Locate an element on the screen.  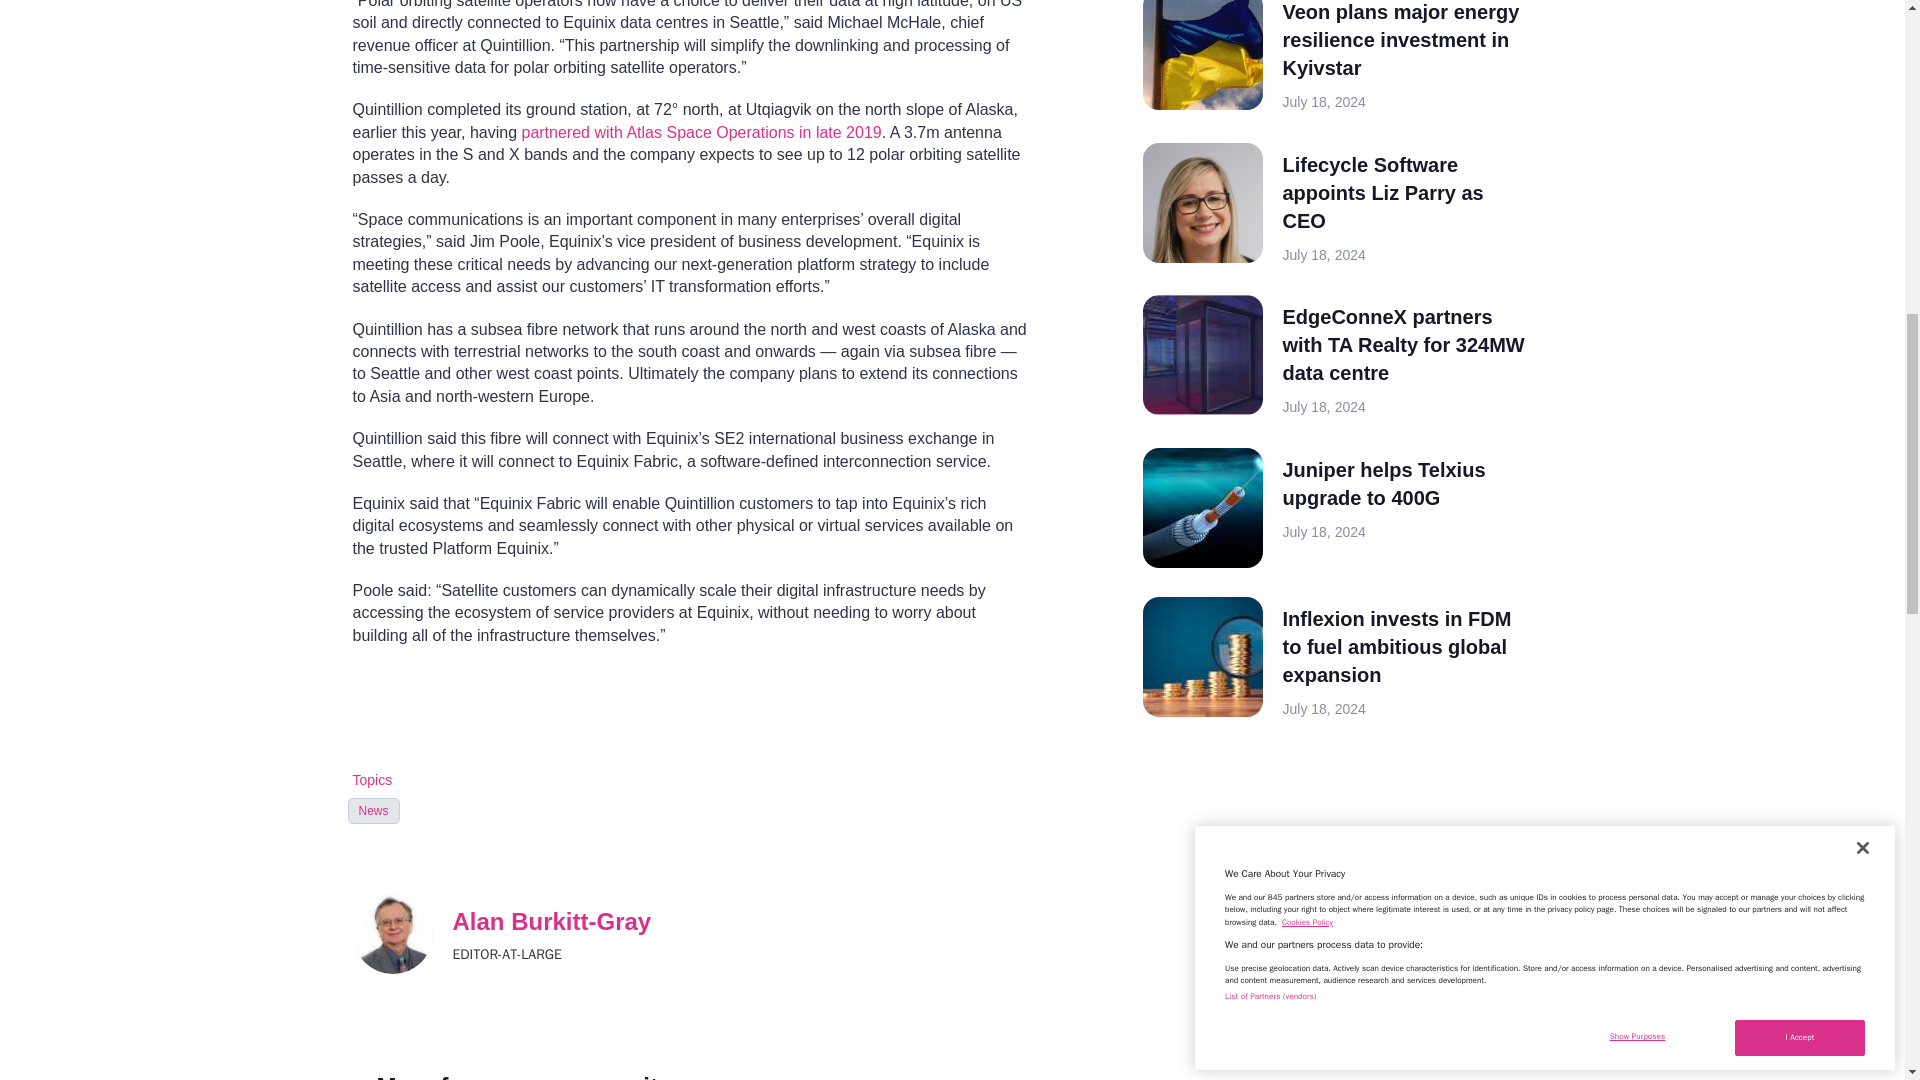
3rd party ad content is located at coordinates (1292, 872).